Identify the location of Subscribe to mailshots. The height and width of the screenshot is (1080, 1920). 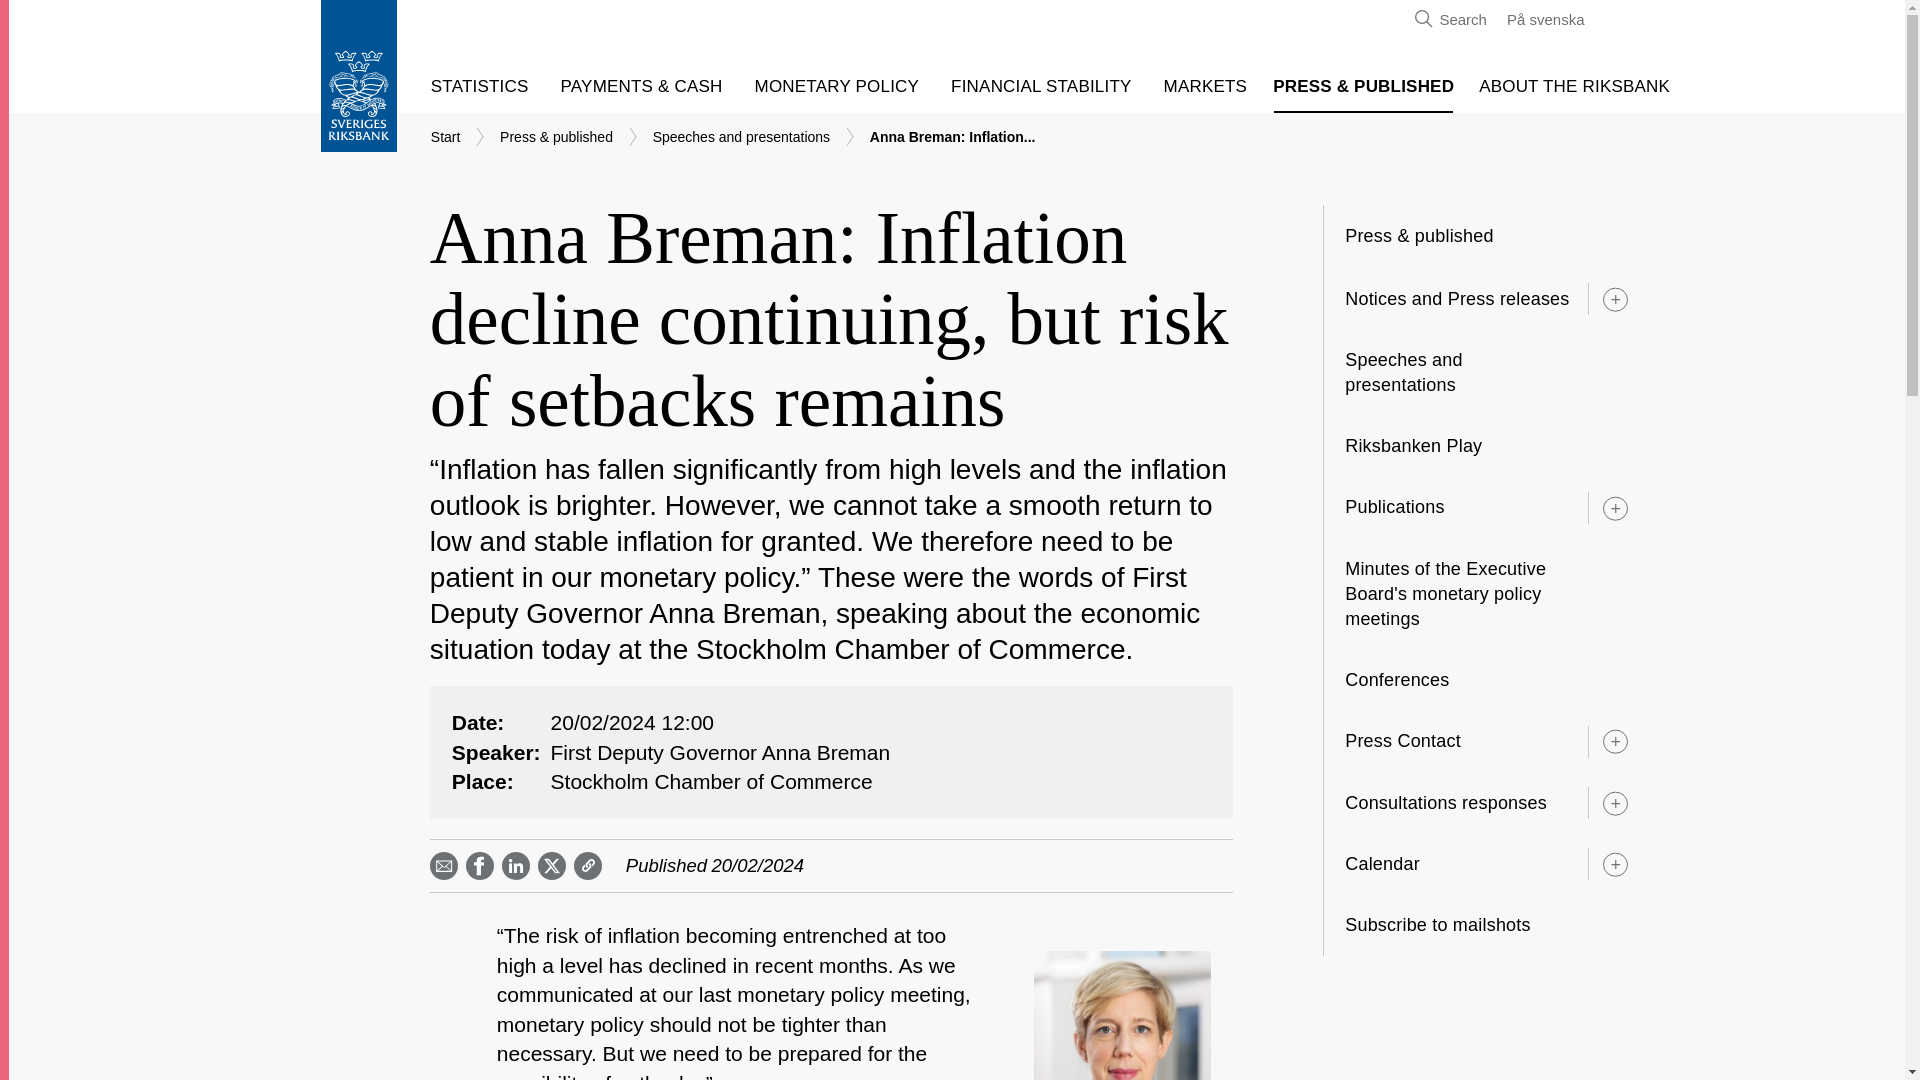
(1458, 925).